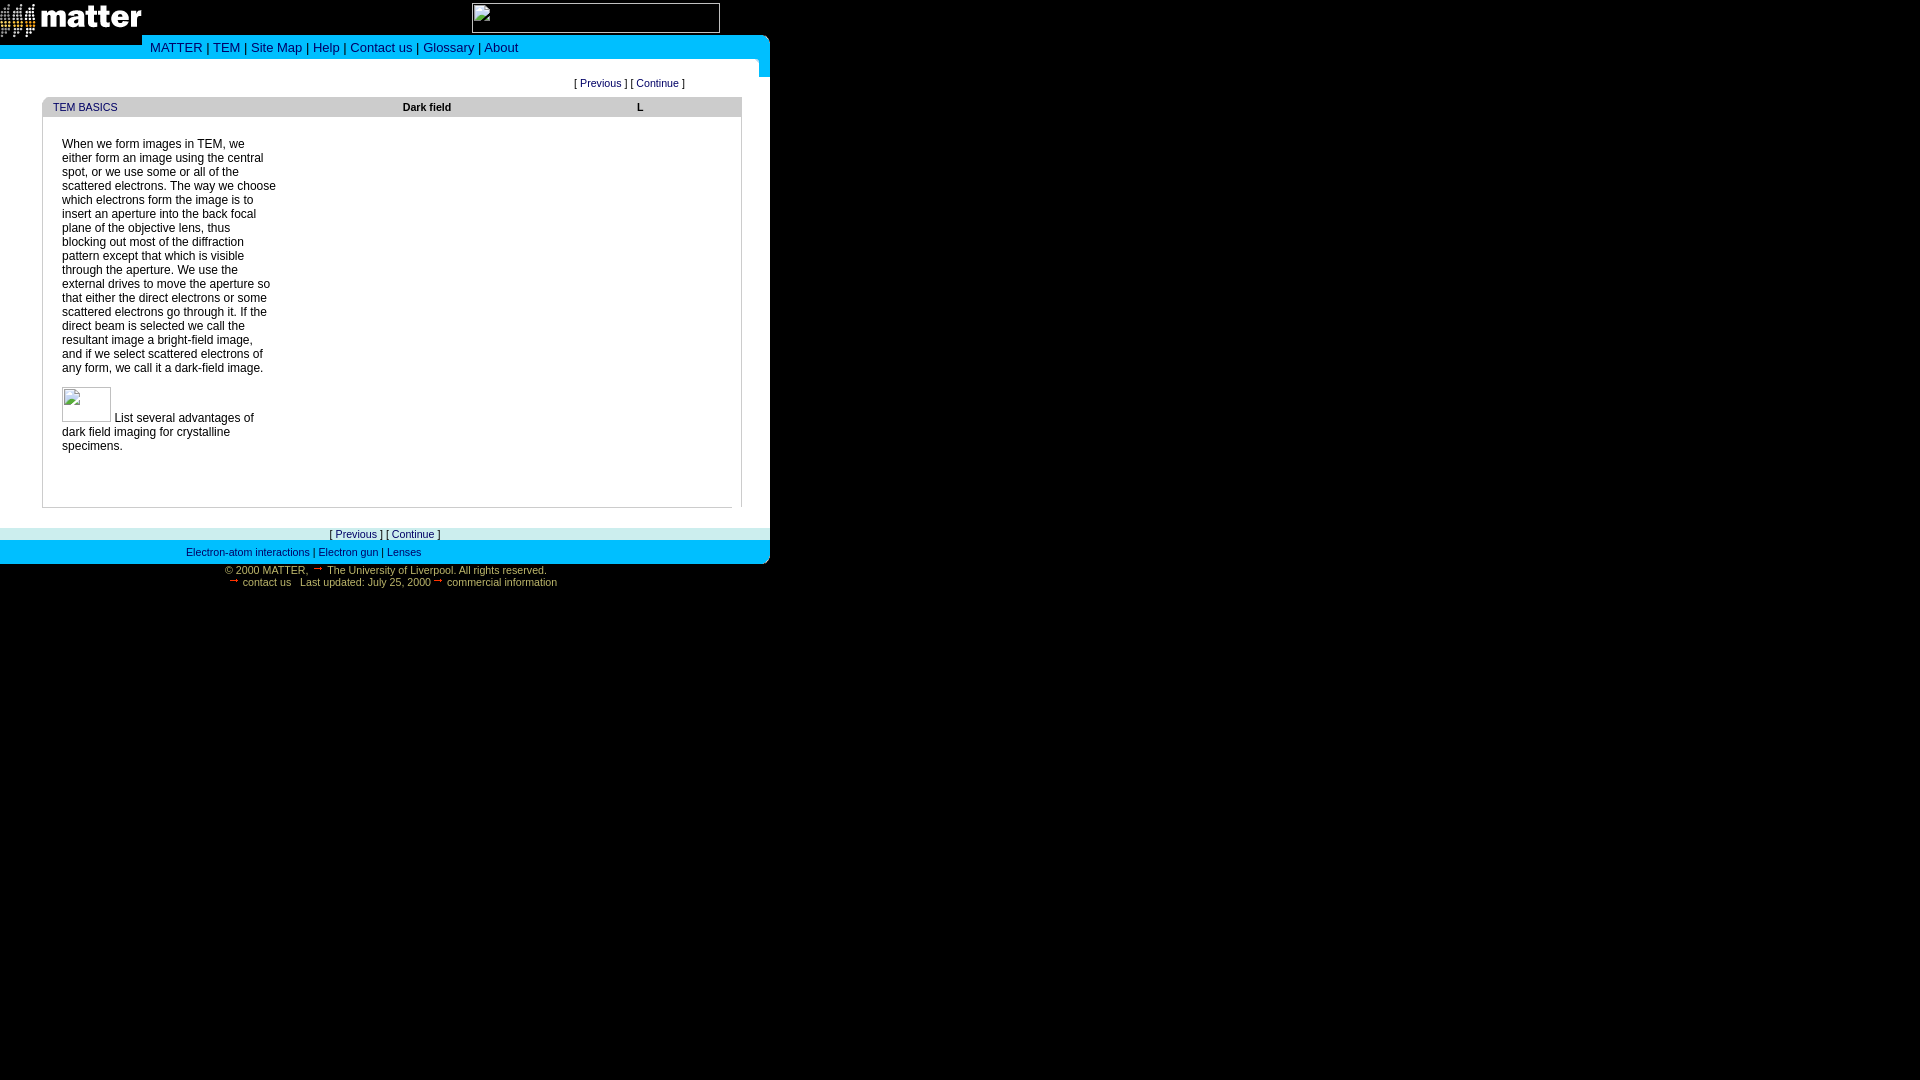  I want to click on MATTER, so click(175, 47).